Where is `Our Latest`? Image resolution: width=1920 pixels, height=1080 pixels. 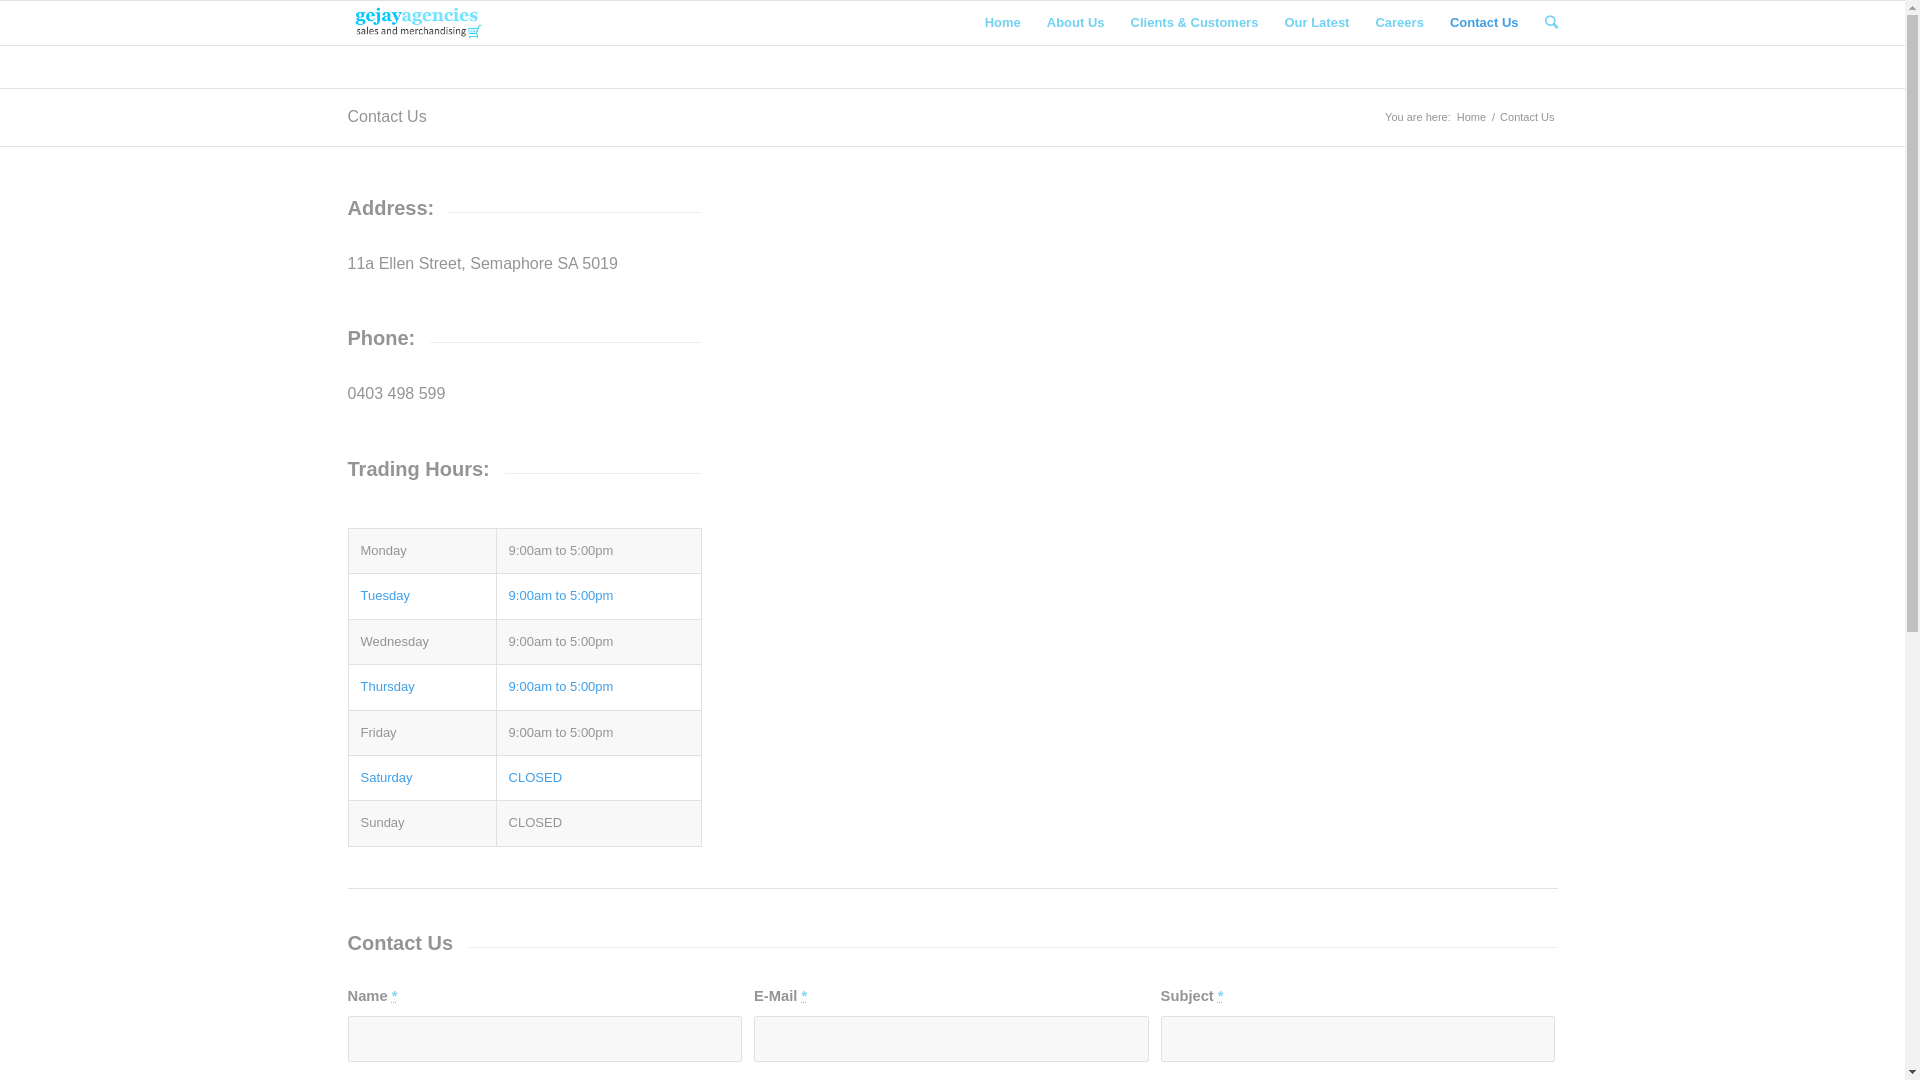 Our Latest is located at coordinates (1316, 23).